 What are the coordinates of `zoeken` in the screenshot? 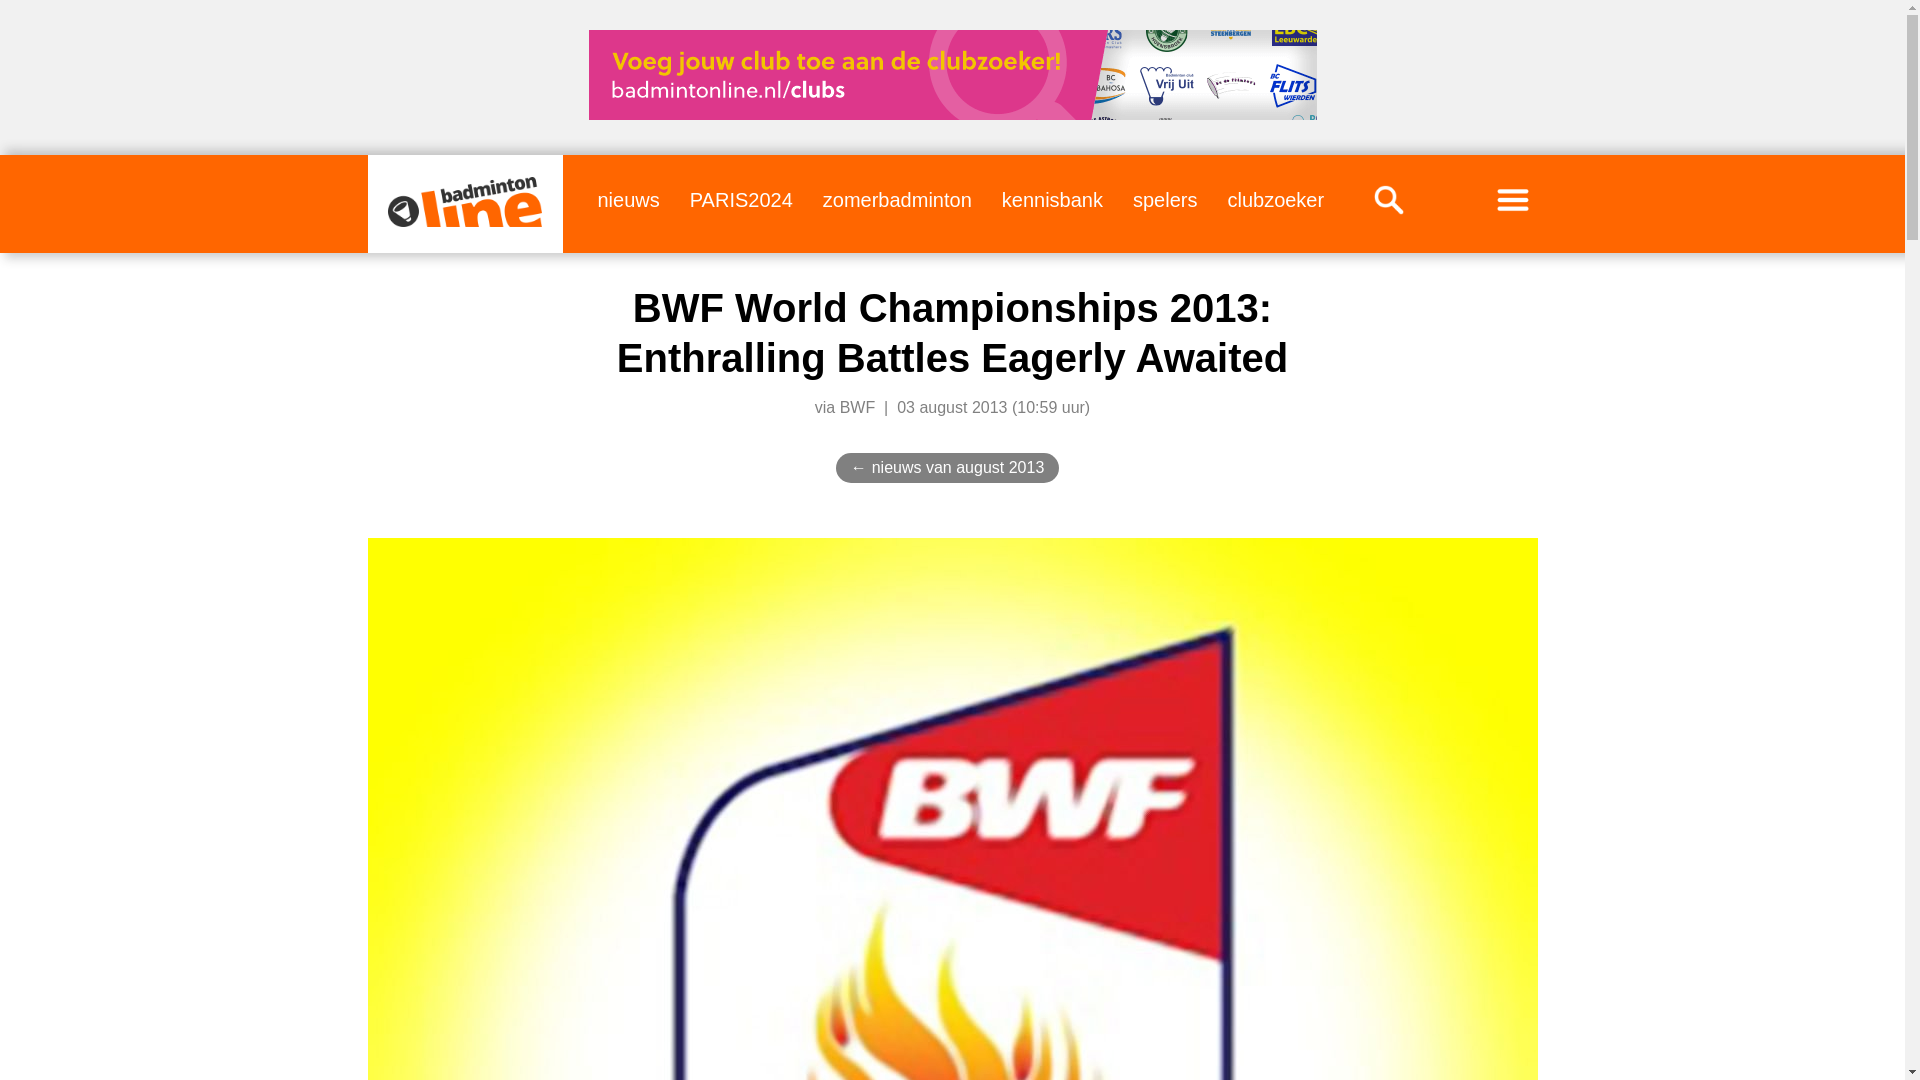 It's located at (1388, 199).